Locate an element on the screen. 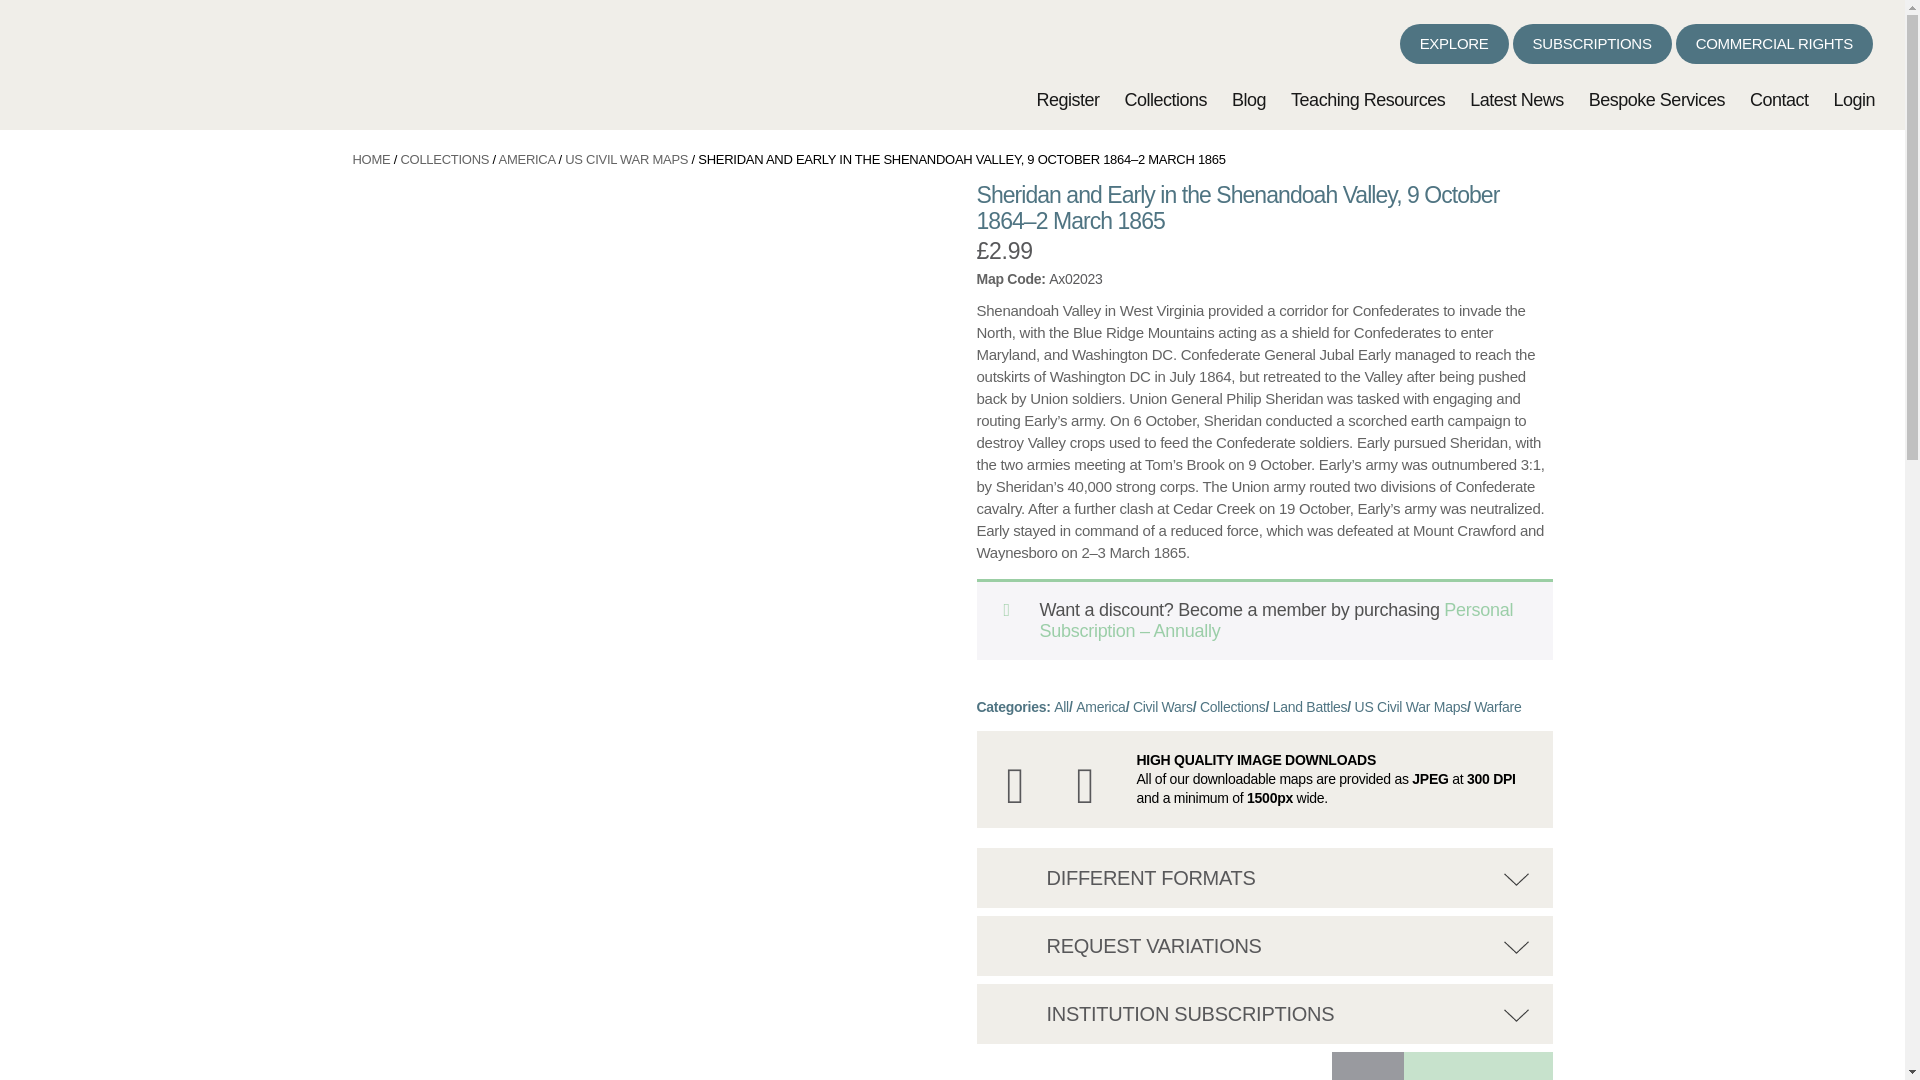 This screenshot has height=1080, width=1920. AMERICA is located at coordinates (528, 160).